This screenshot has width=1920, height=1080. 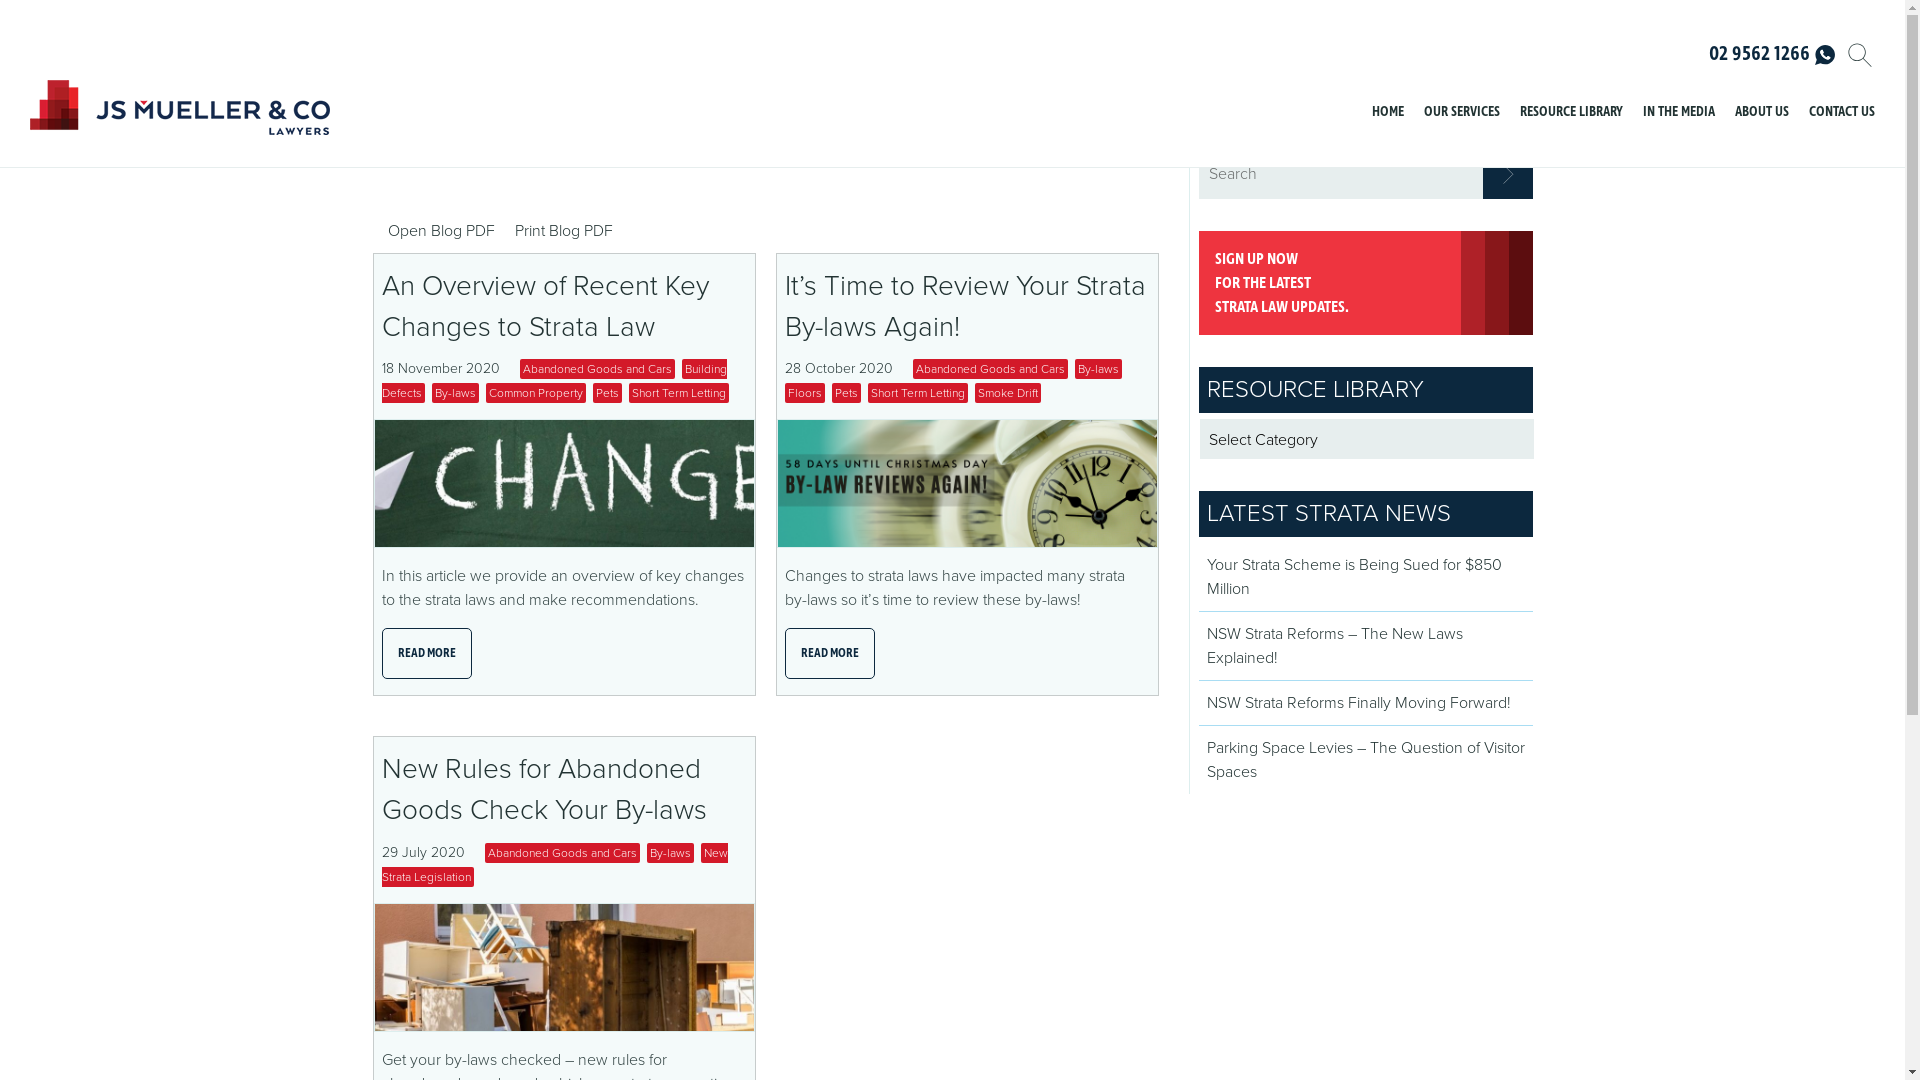 What do you see at coordinates (1572, 114) in the screenshot?
I see `RESOURCE LIBRARY` at bounding box center [1572, 114].